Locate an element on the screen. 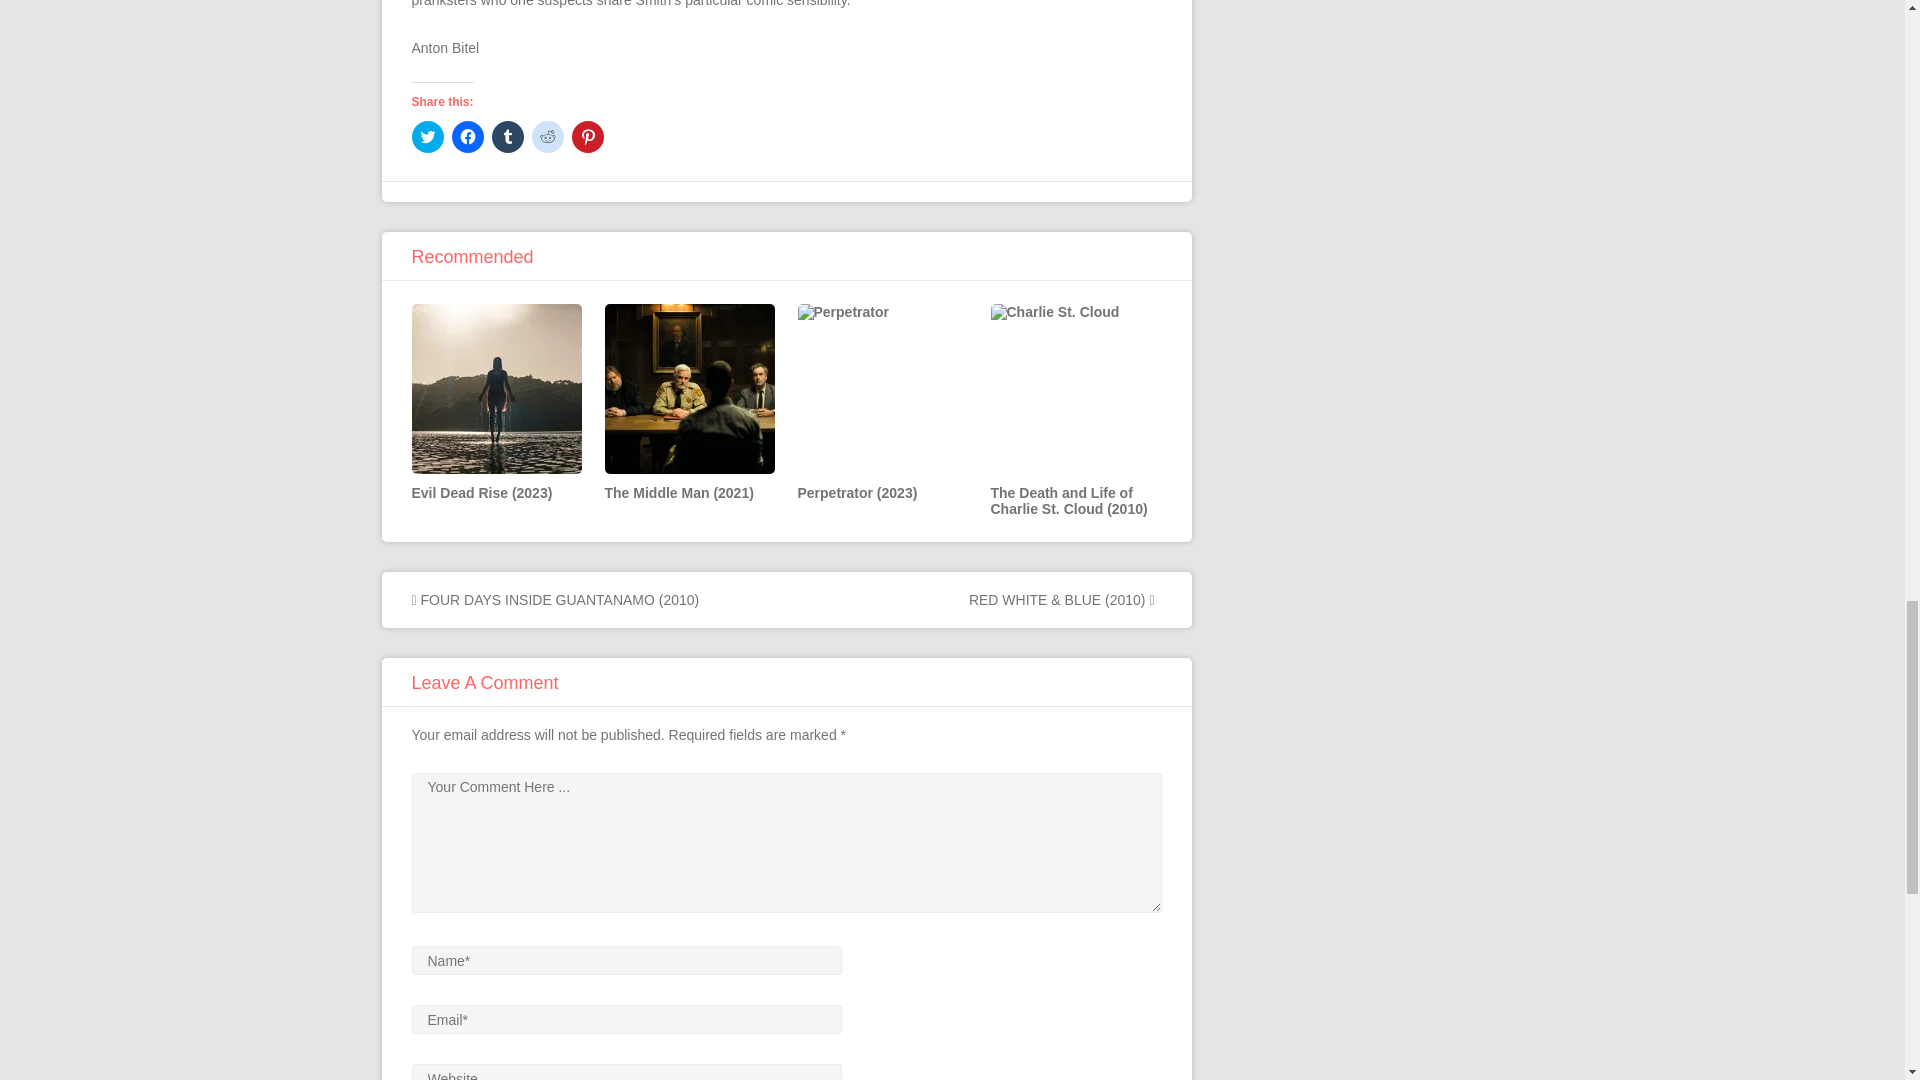 This screenshot has width=1920, height=1080. Click to share on Facebook is located at coordinates (467, 136).